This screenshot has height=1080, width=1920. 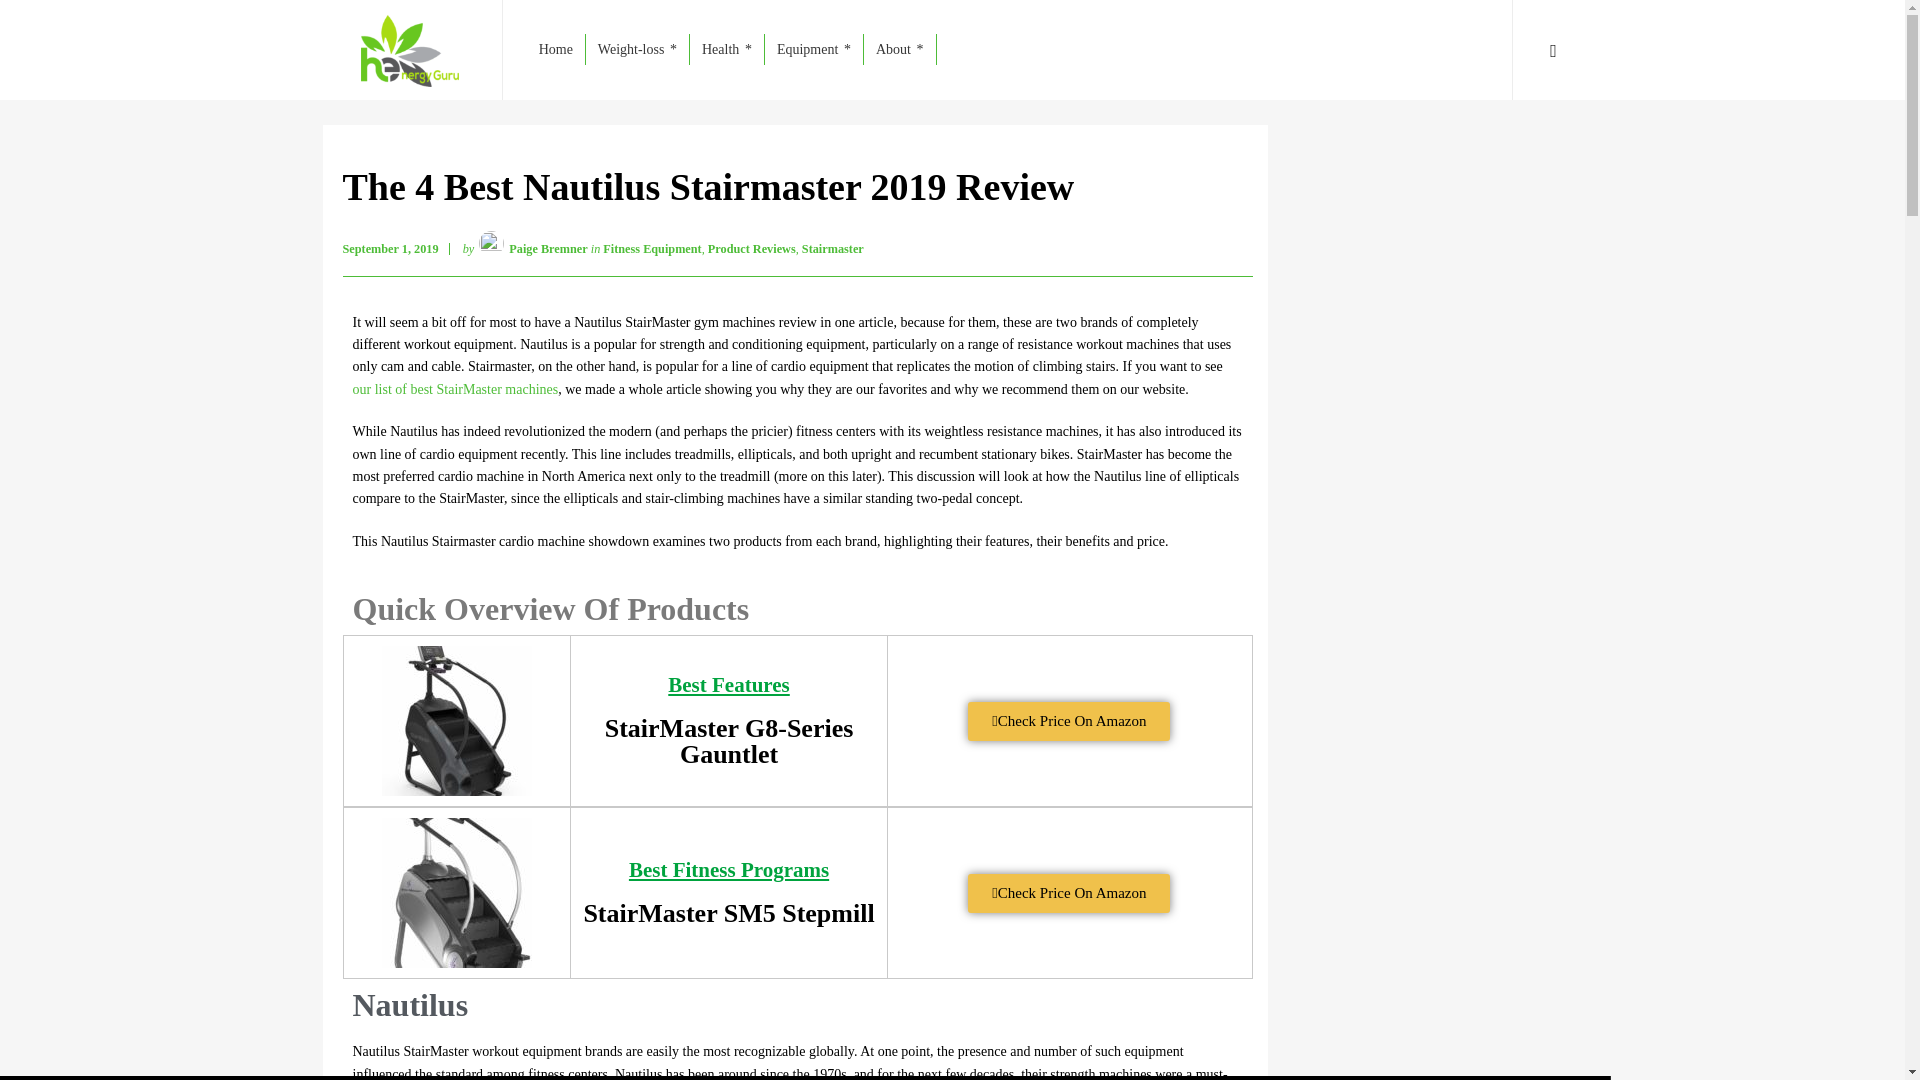 What do you see at coordinates (548, 248) in the screenshot?
I see `Posts by Paige Bremner` at bounding box center [548, 248].